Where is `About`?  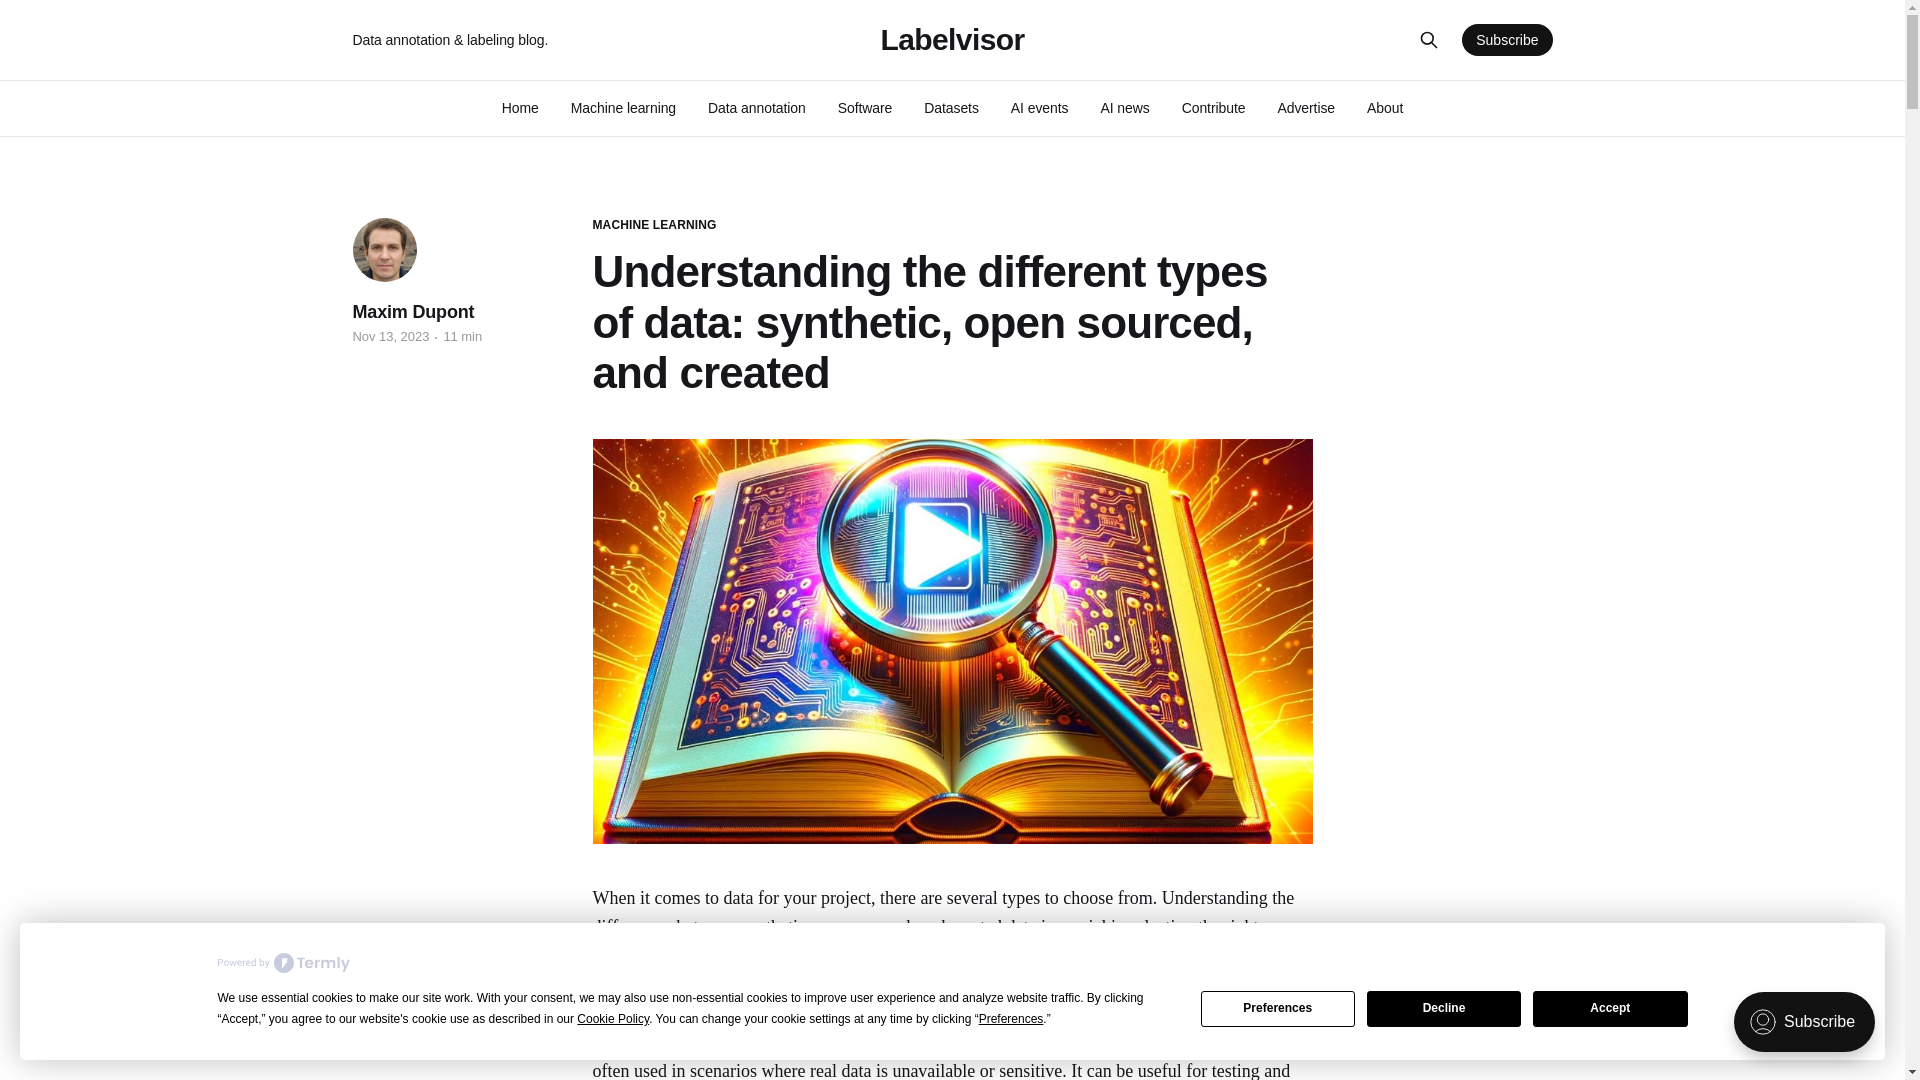 About is located at coordinates (1385, 108).